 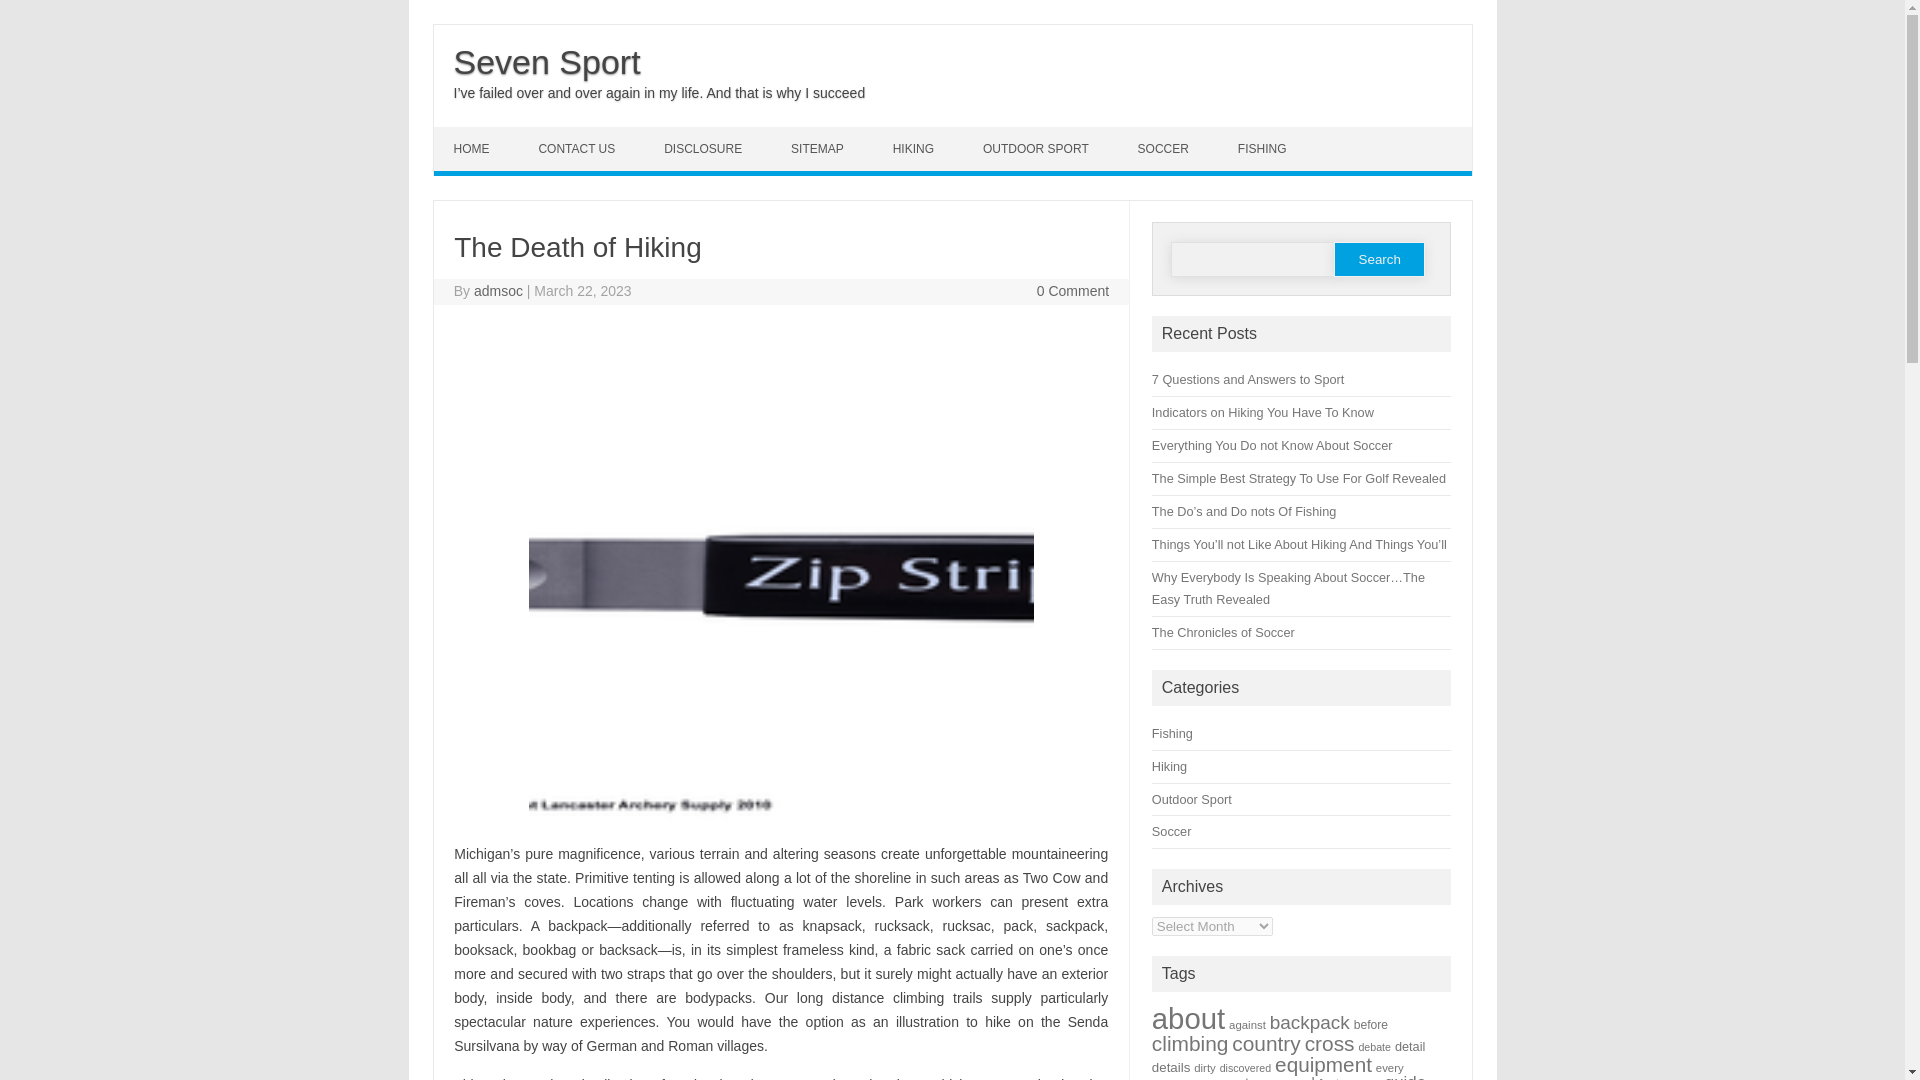 What do you see at coordinates (1165, 148) in the screenshot?
I see `SOCCER` at bounding box center [1165, 148].